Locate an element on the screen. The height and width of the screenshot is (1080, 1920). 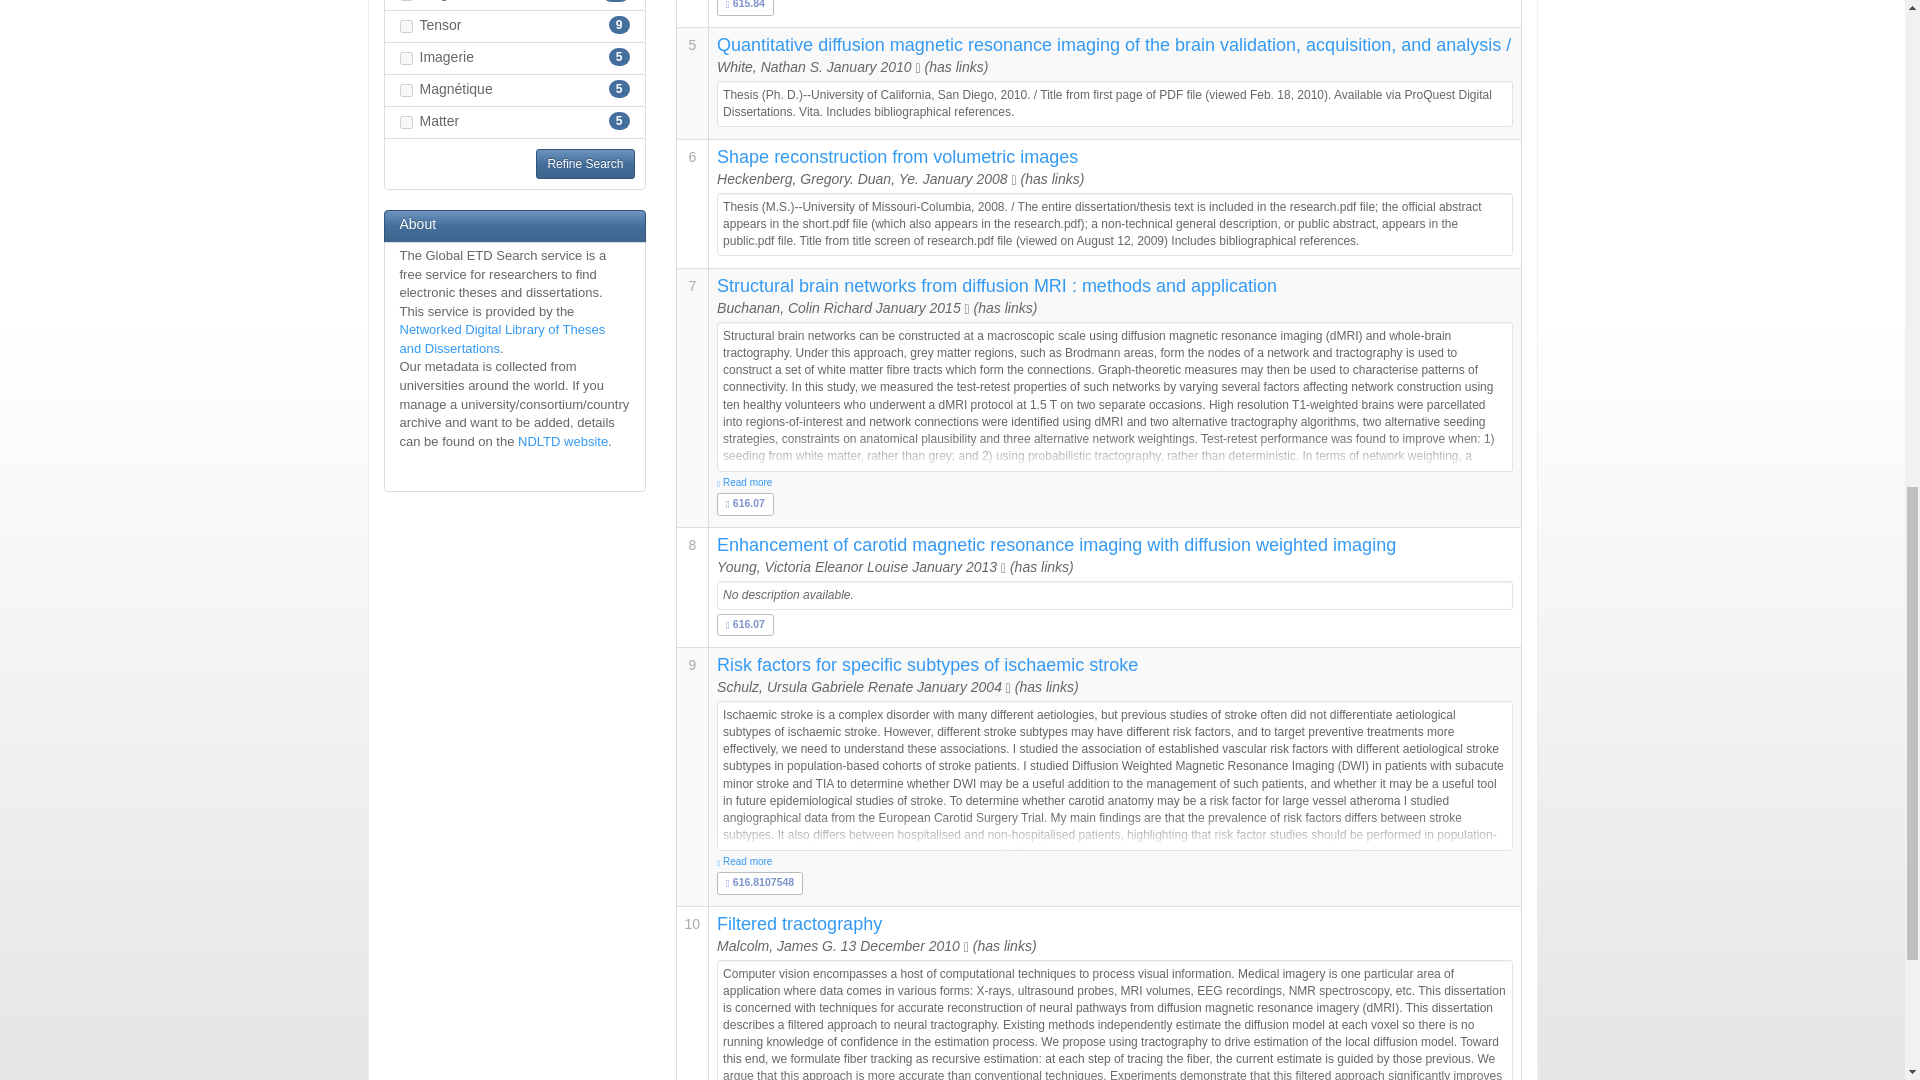
616.8107548 is located at coordinates (760, 881).